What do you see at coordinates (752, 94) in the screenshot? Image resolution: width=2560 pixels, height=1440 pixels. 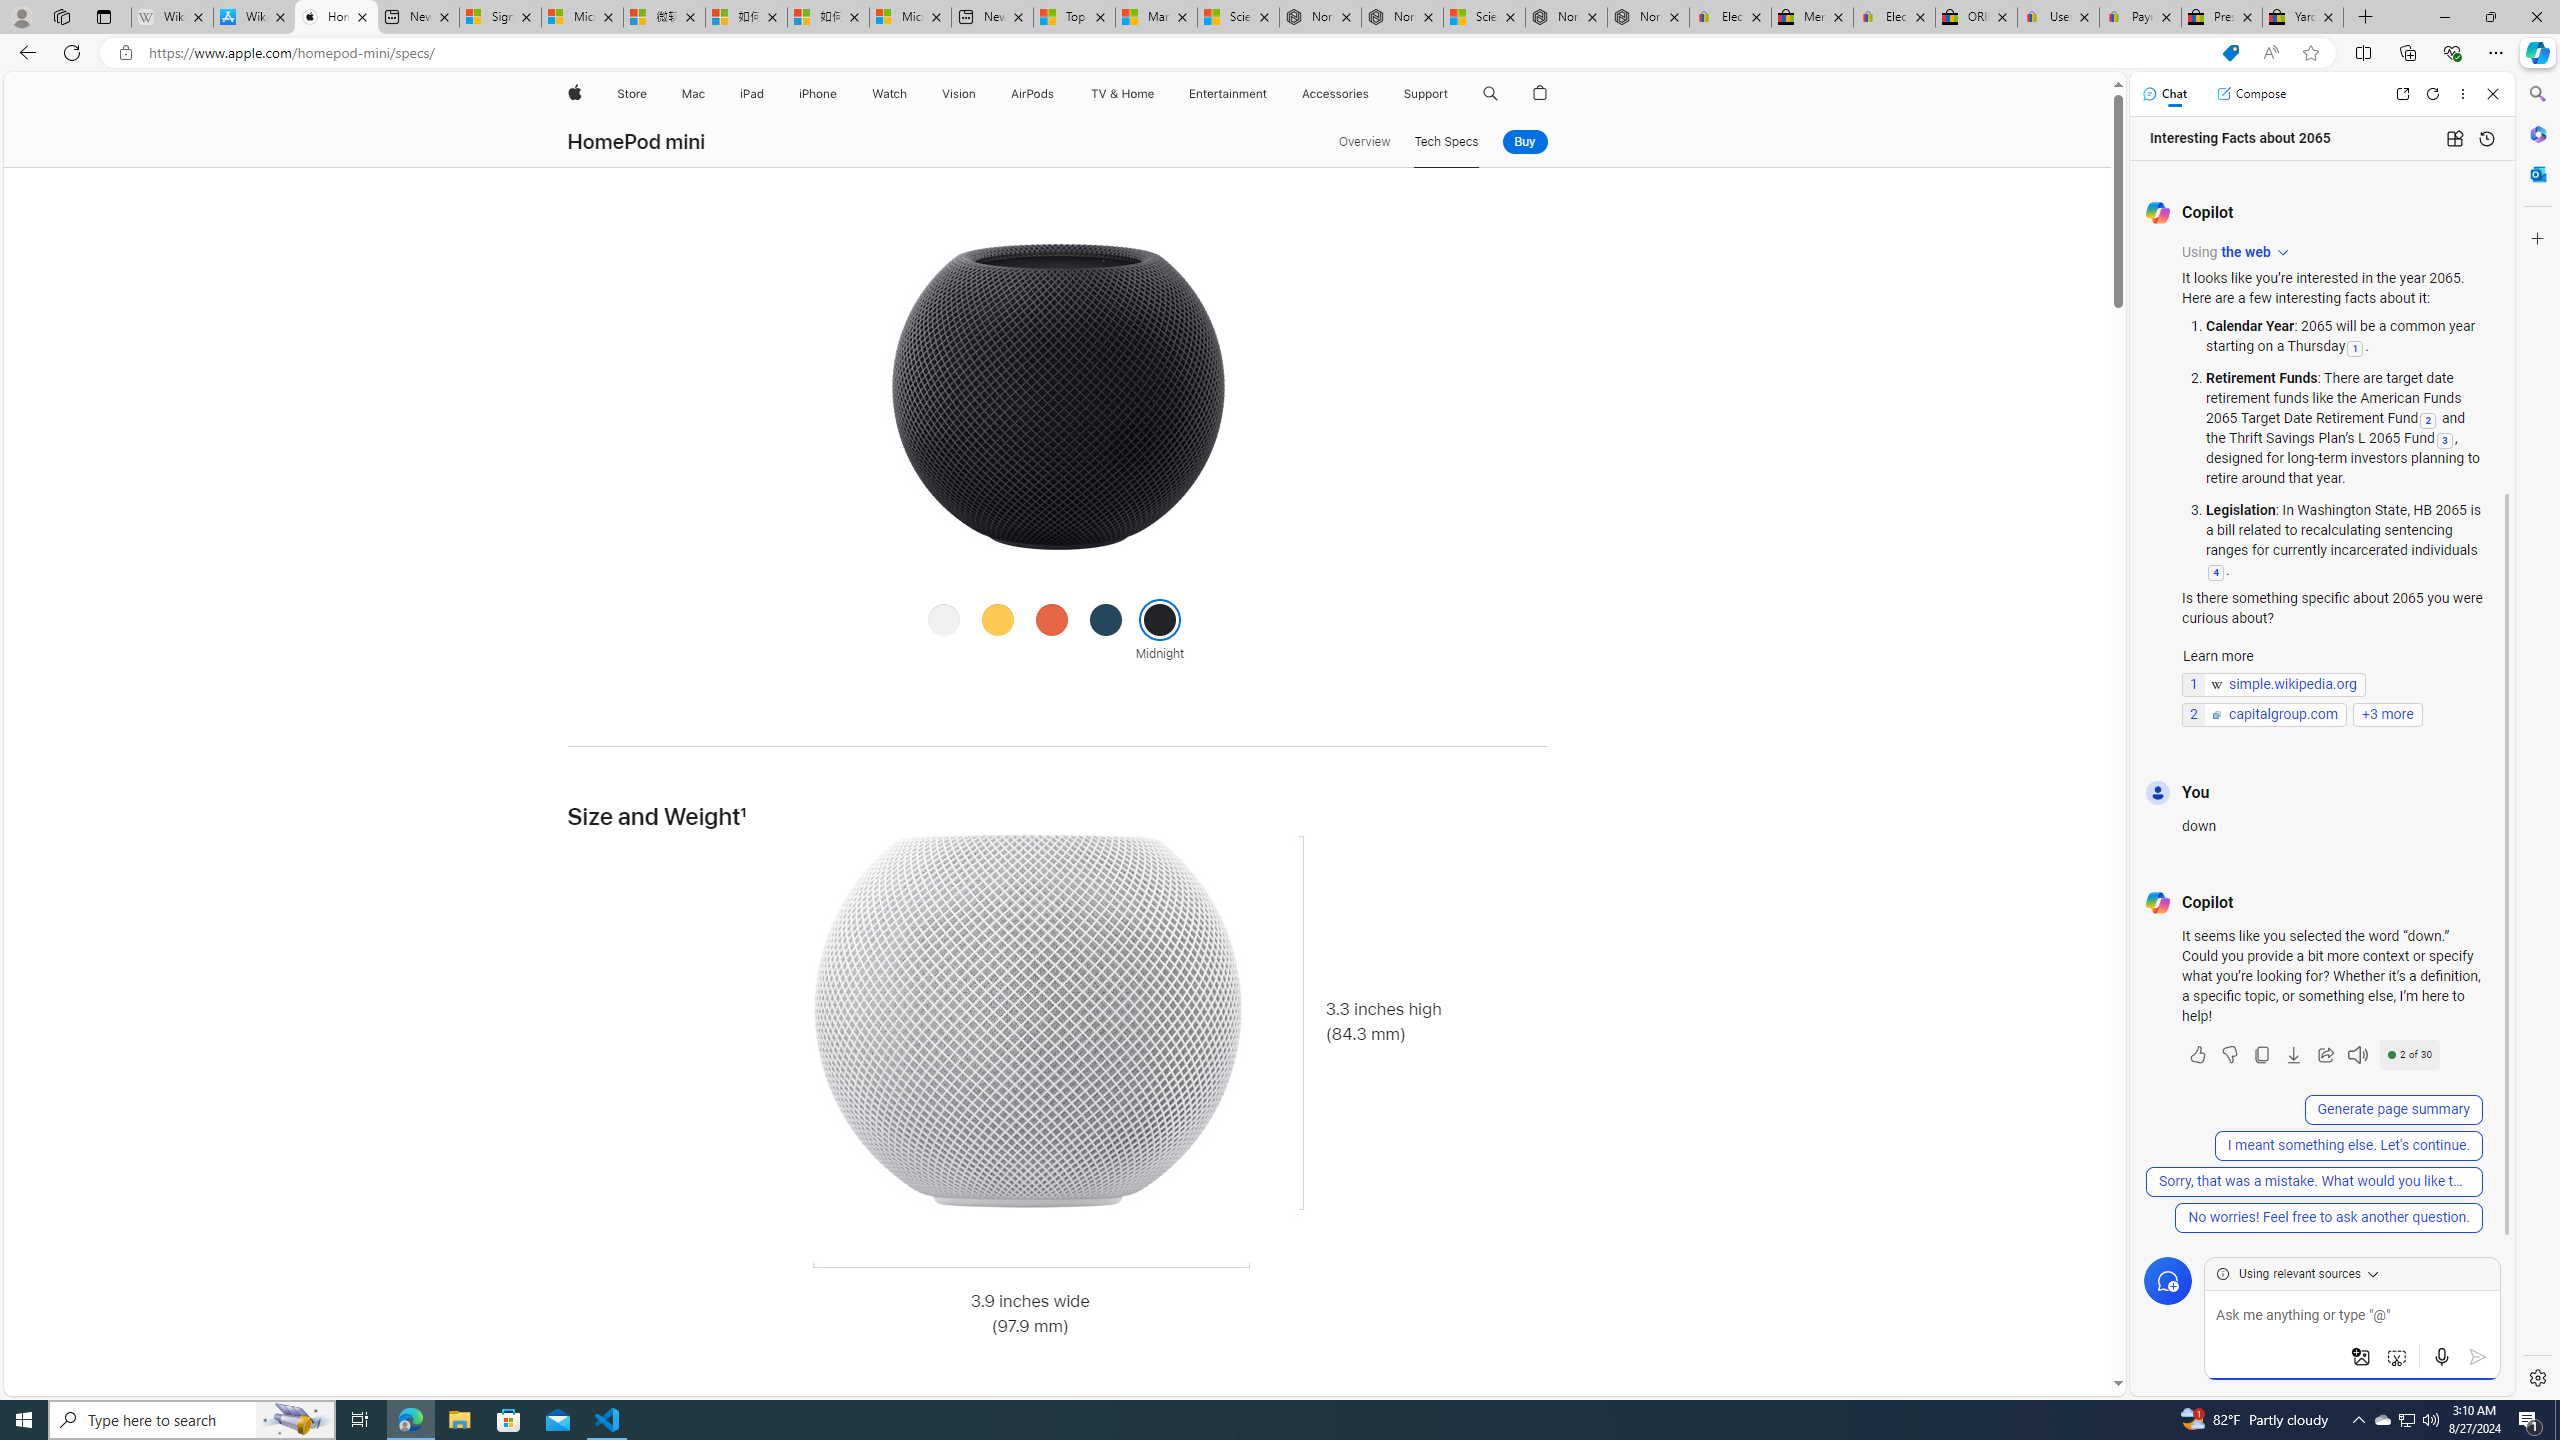 I see `iPad` at bounding box center [752, 94].